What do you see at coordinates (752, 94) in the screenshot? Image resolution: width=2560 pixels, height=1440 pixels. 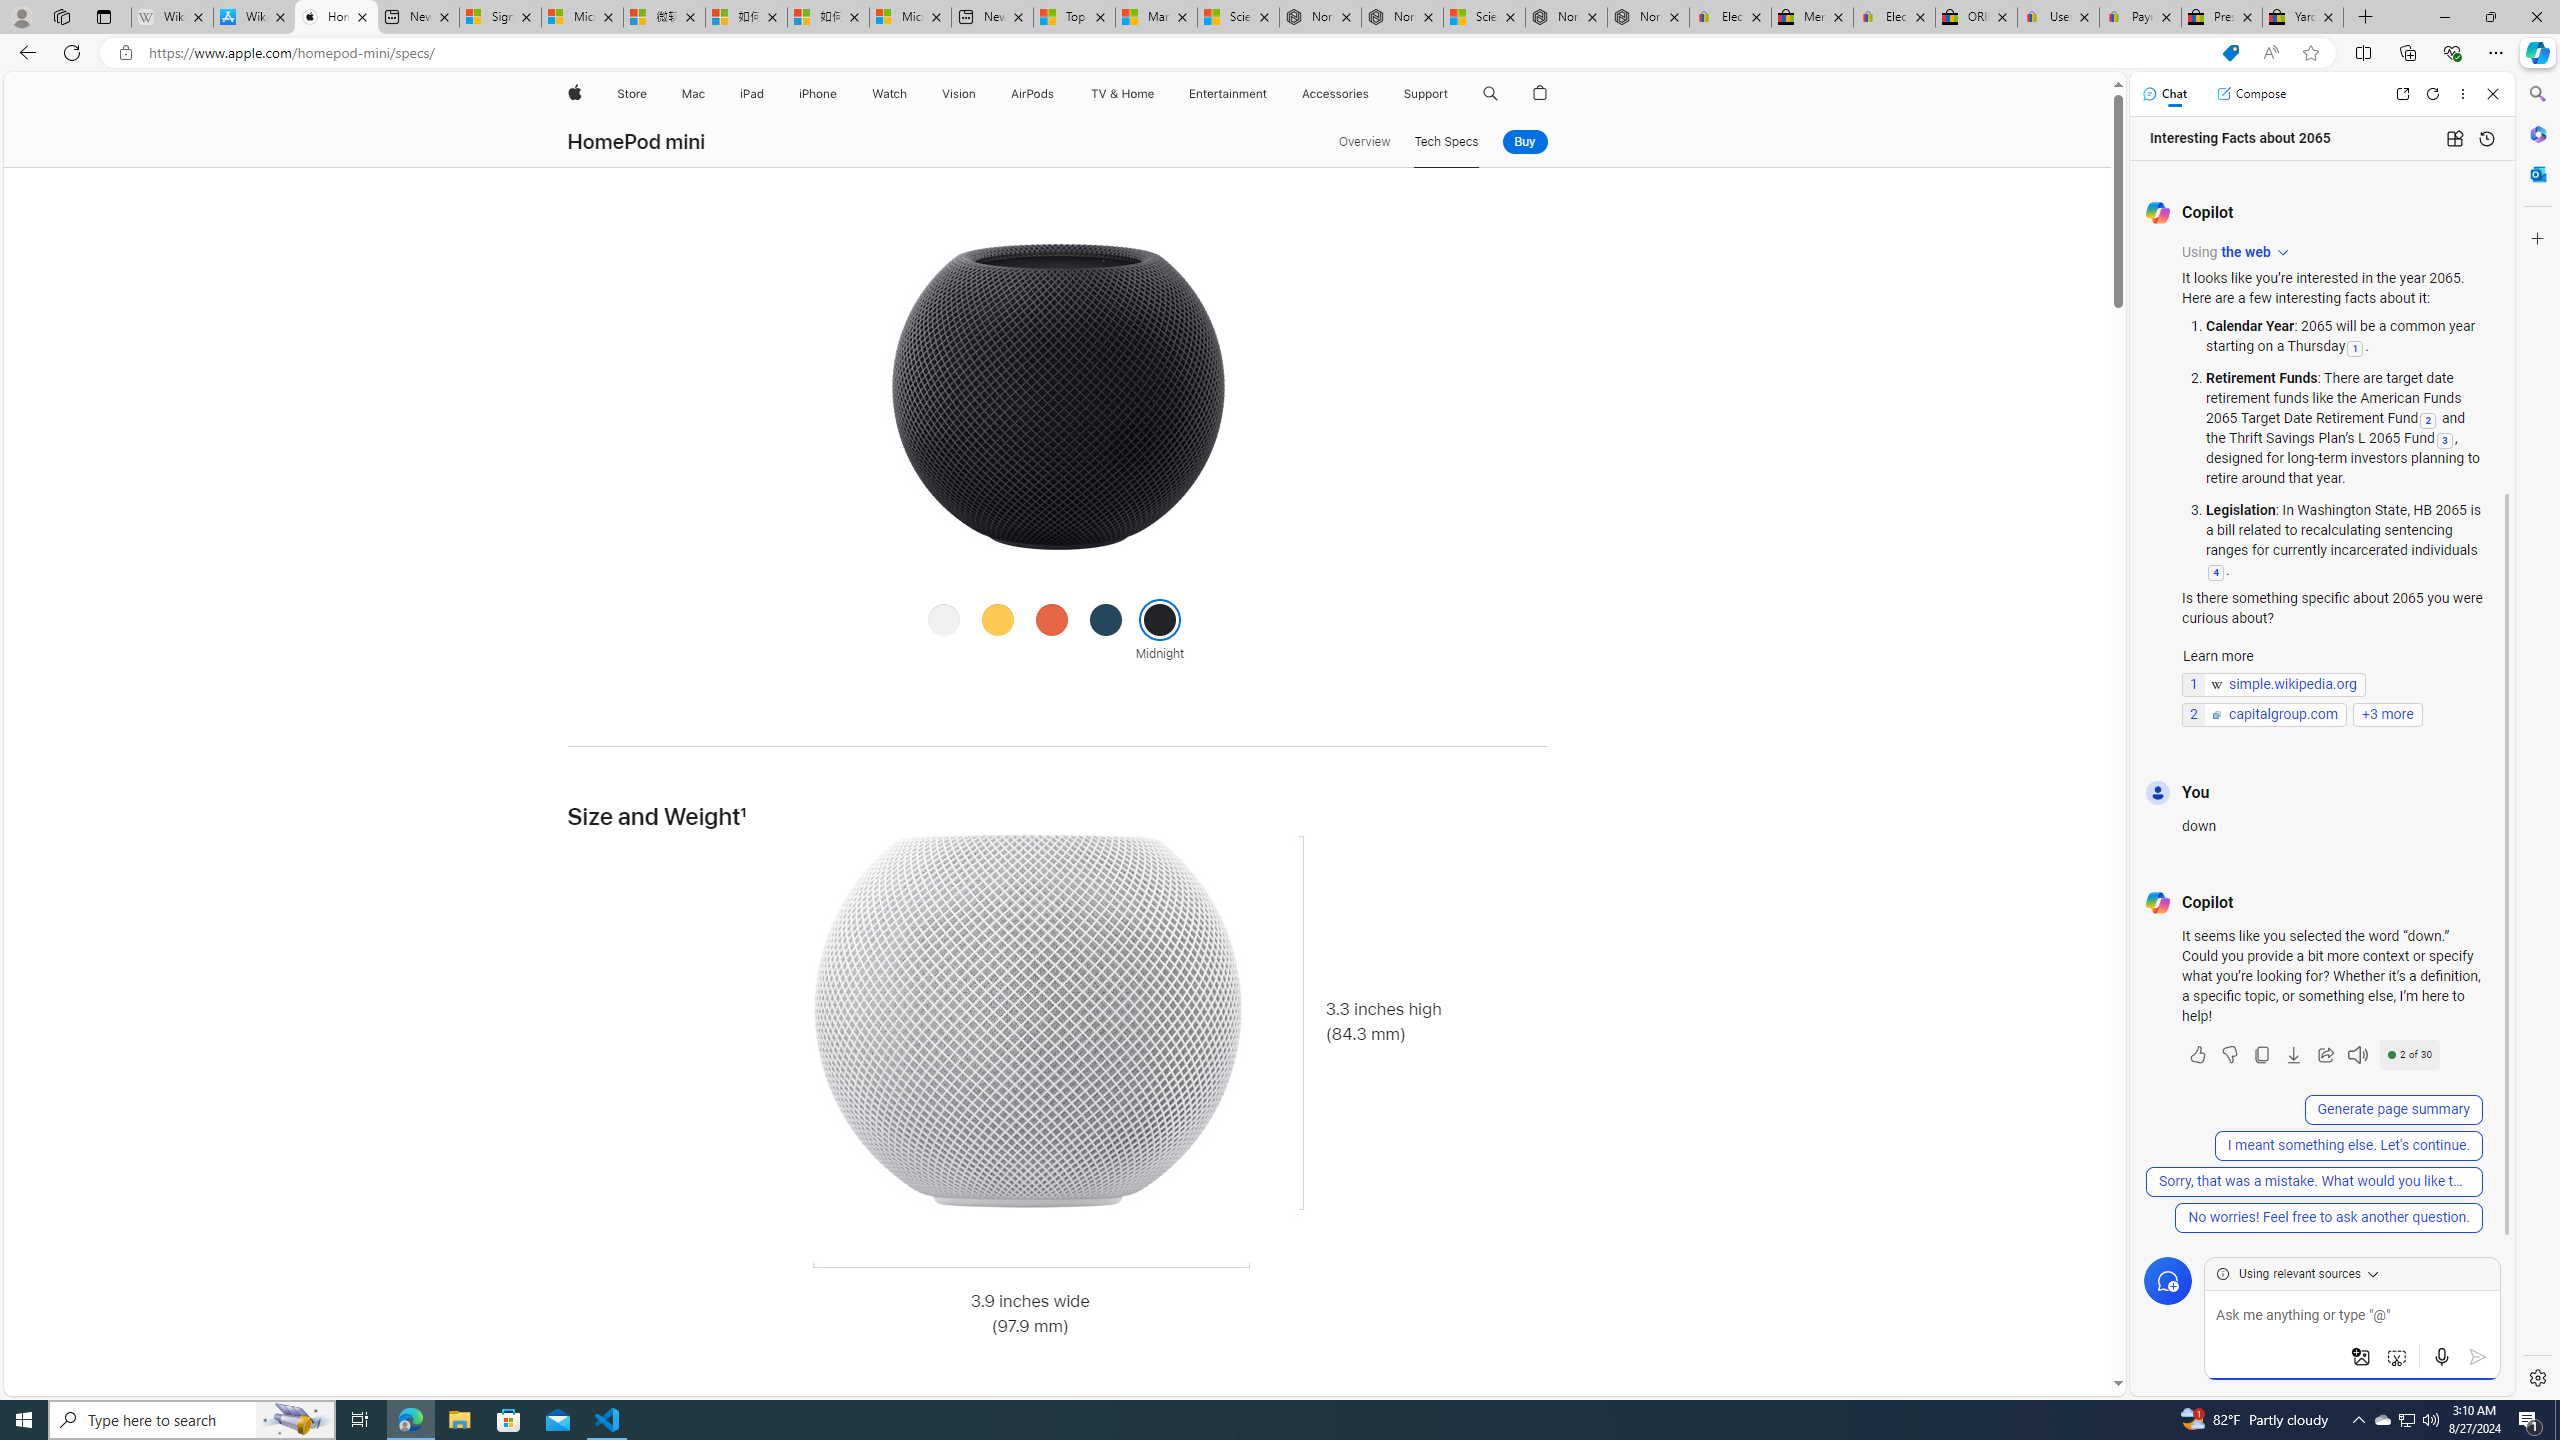 I see `iPad` at bounding box center [752, 94].